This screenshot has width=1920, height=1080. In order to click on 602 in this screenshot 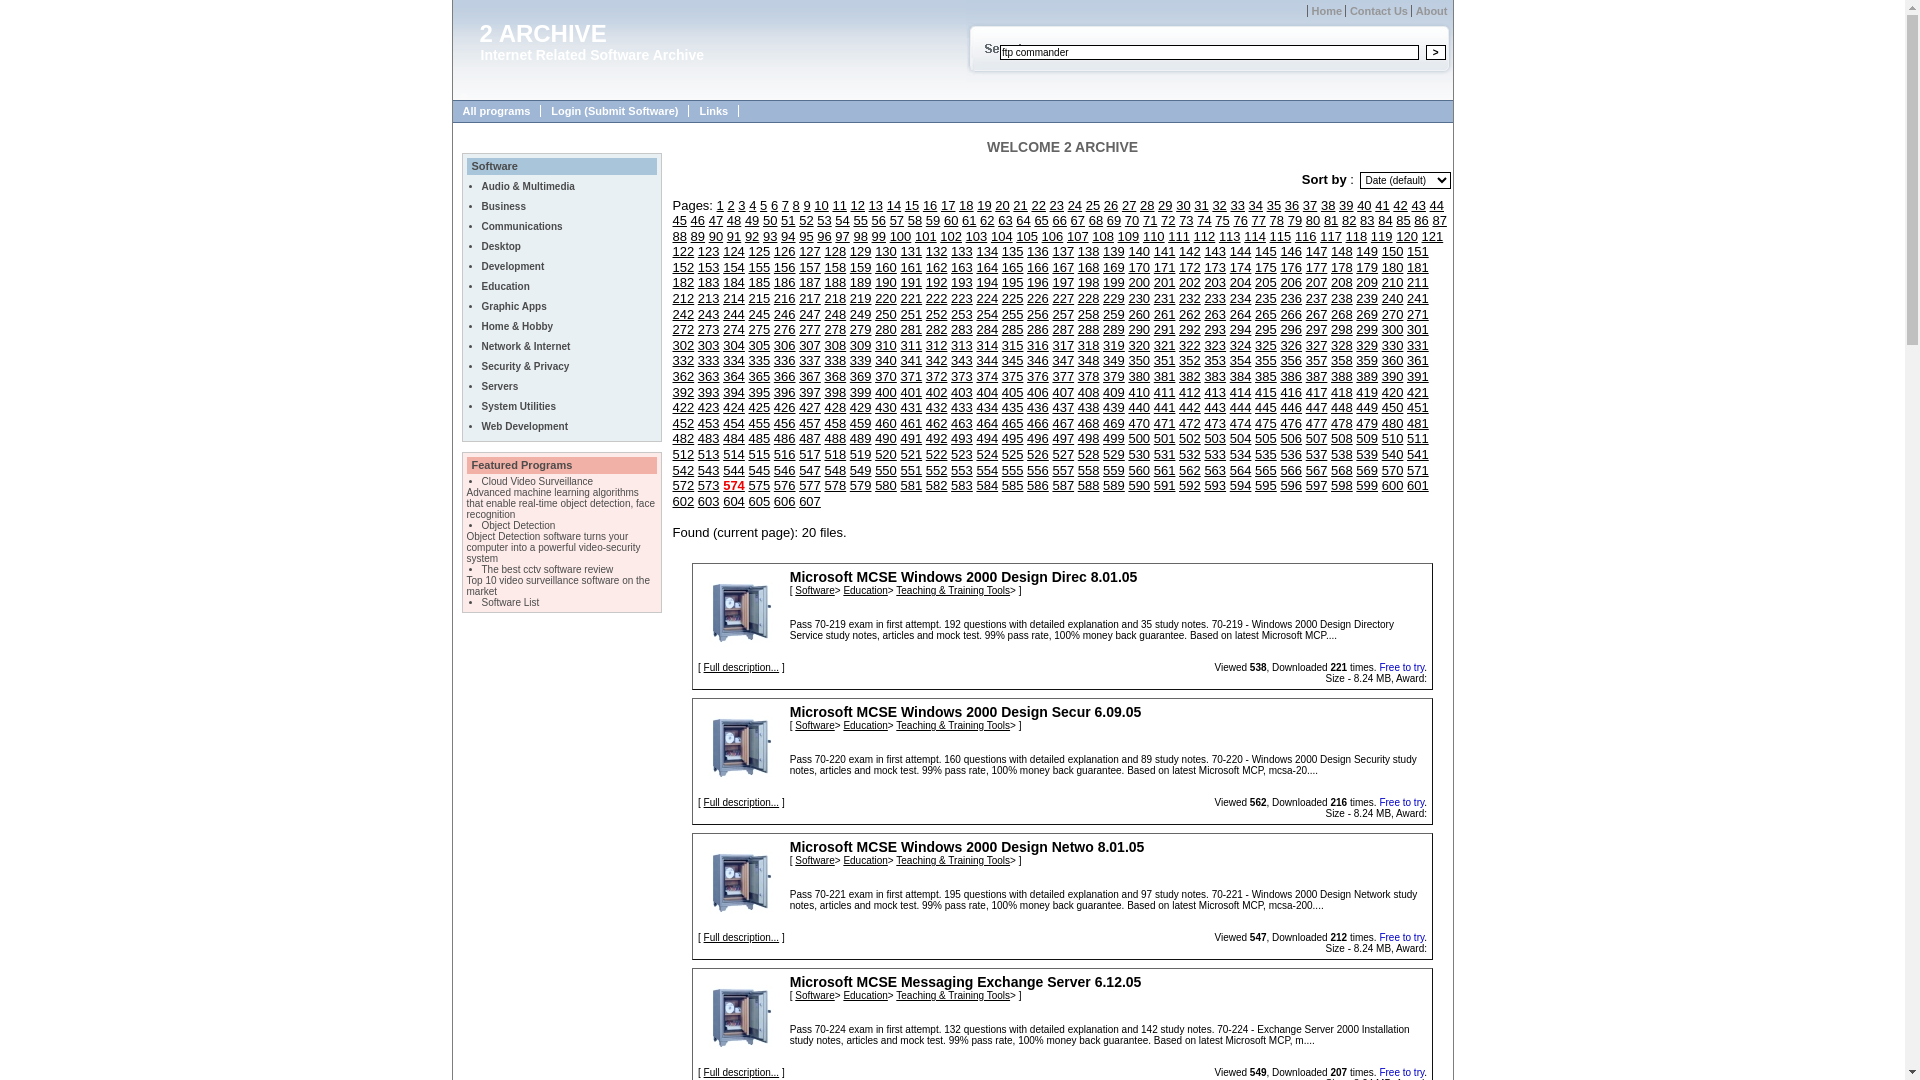, I will do `click(683, 501)`.